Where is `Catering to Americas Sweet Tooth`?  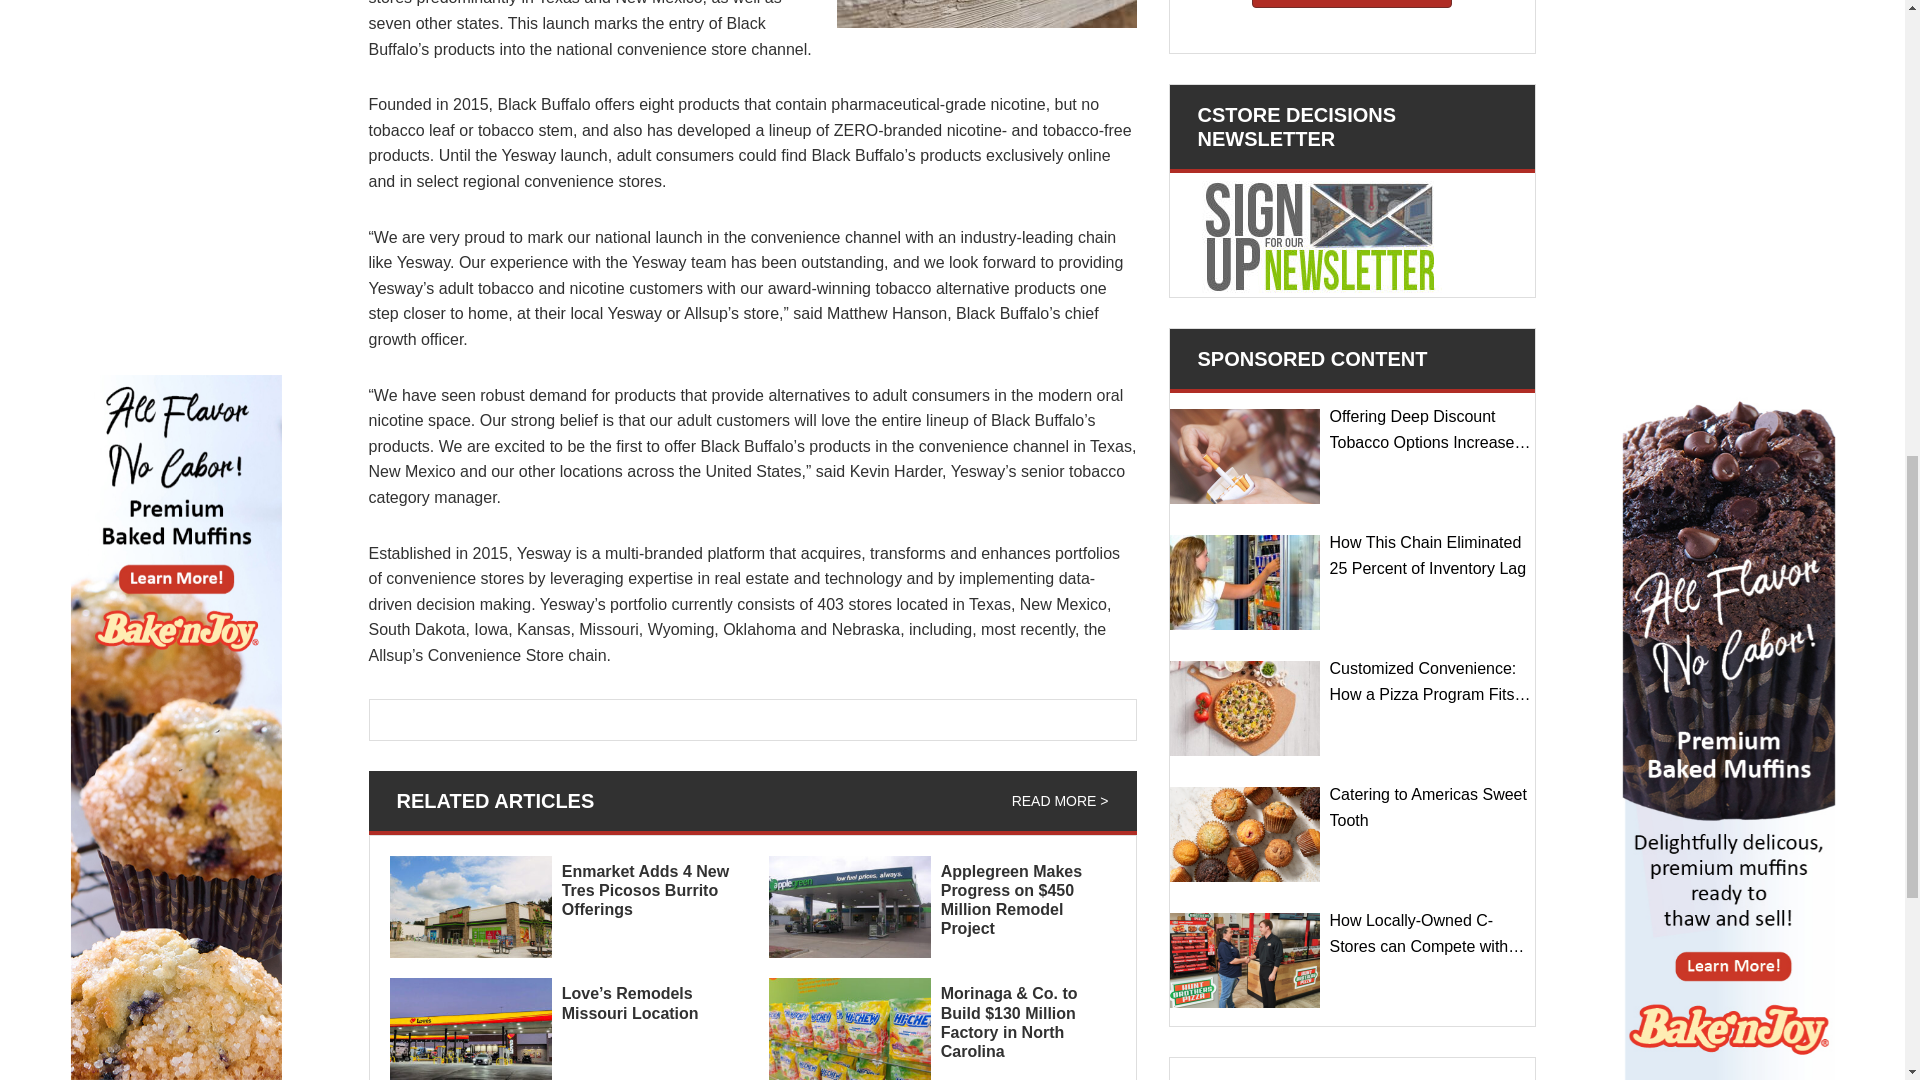
Catering to Americas Sweet Tooth is located at coordinates (1244, 834).